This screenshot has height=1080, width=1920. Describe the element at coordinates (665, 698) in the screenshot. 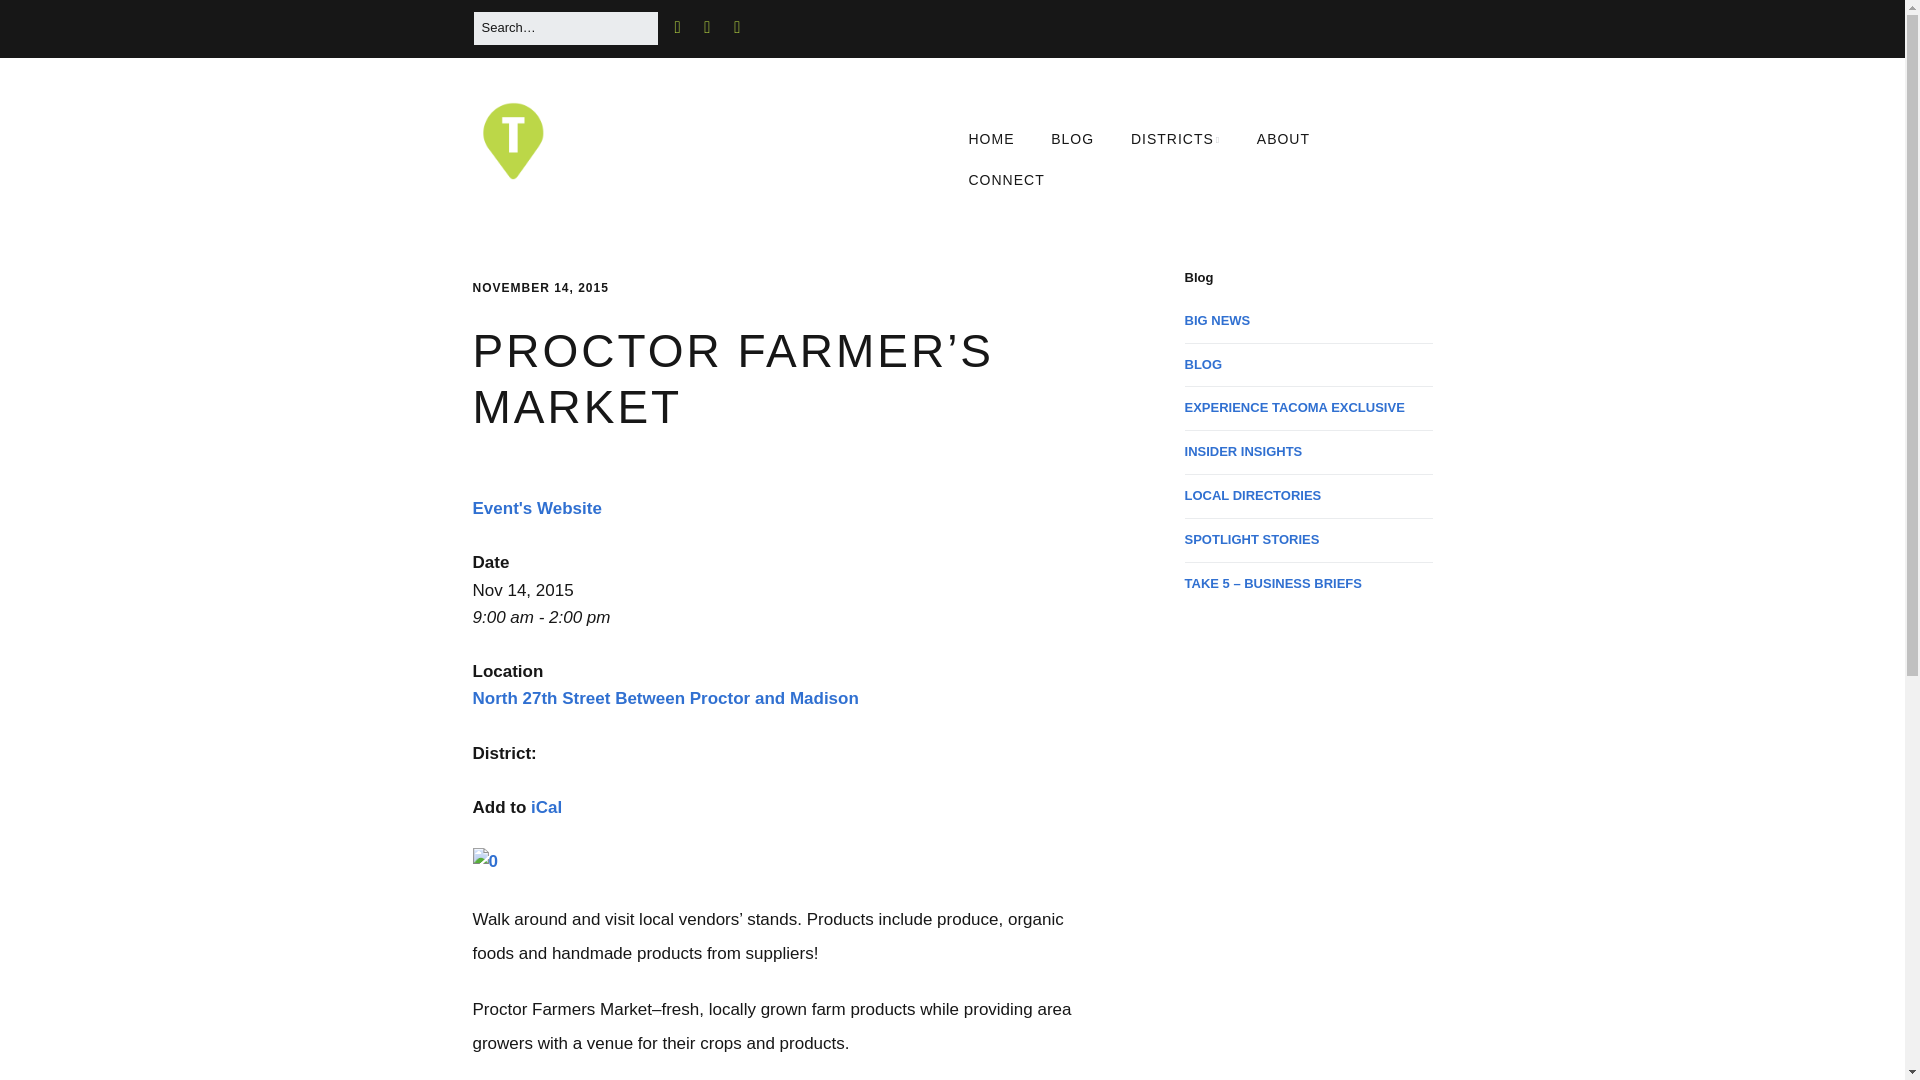

I see `North 27th Street Between Proctor and Madison` at that location.